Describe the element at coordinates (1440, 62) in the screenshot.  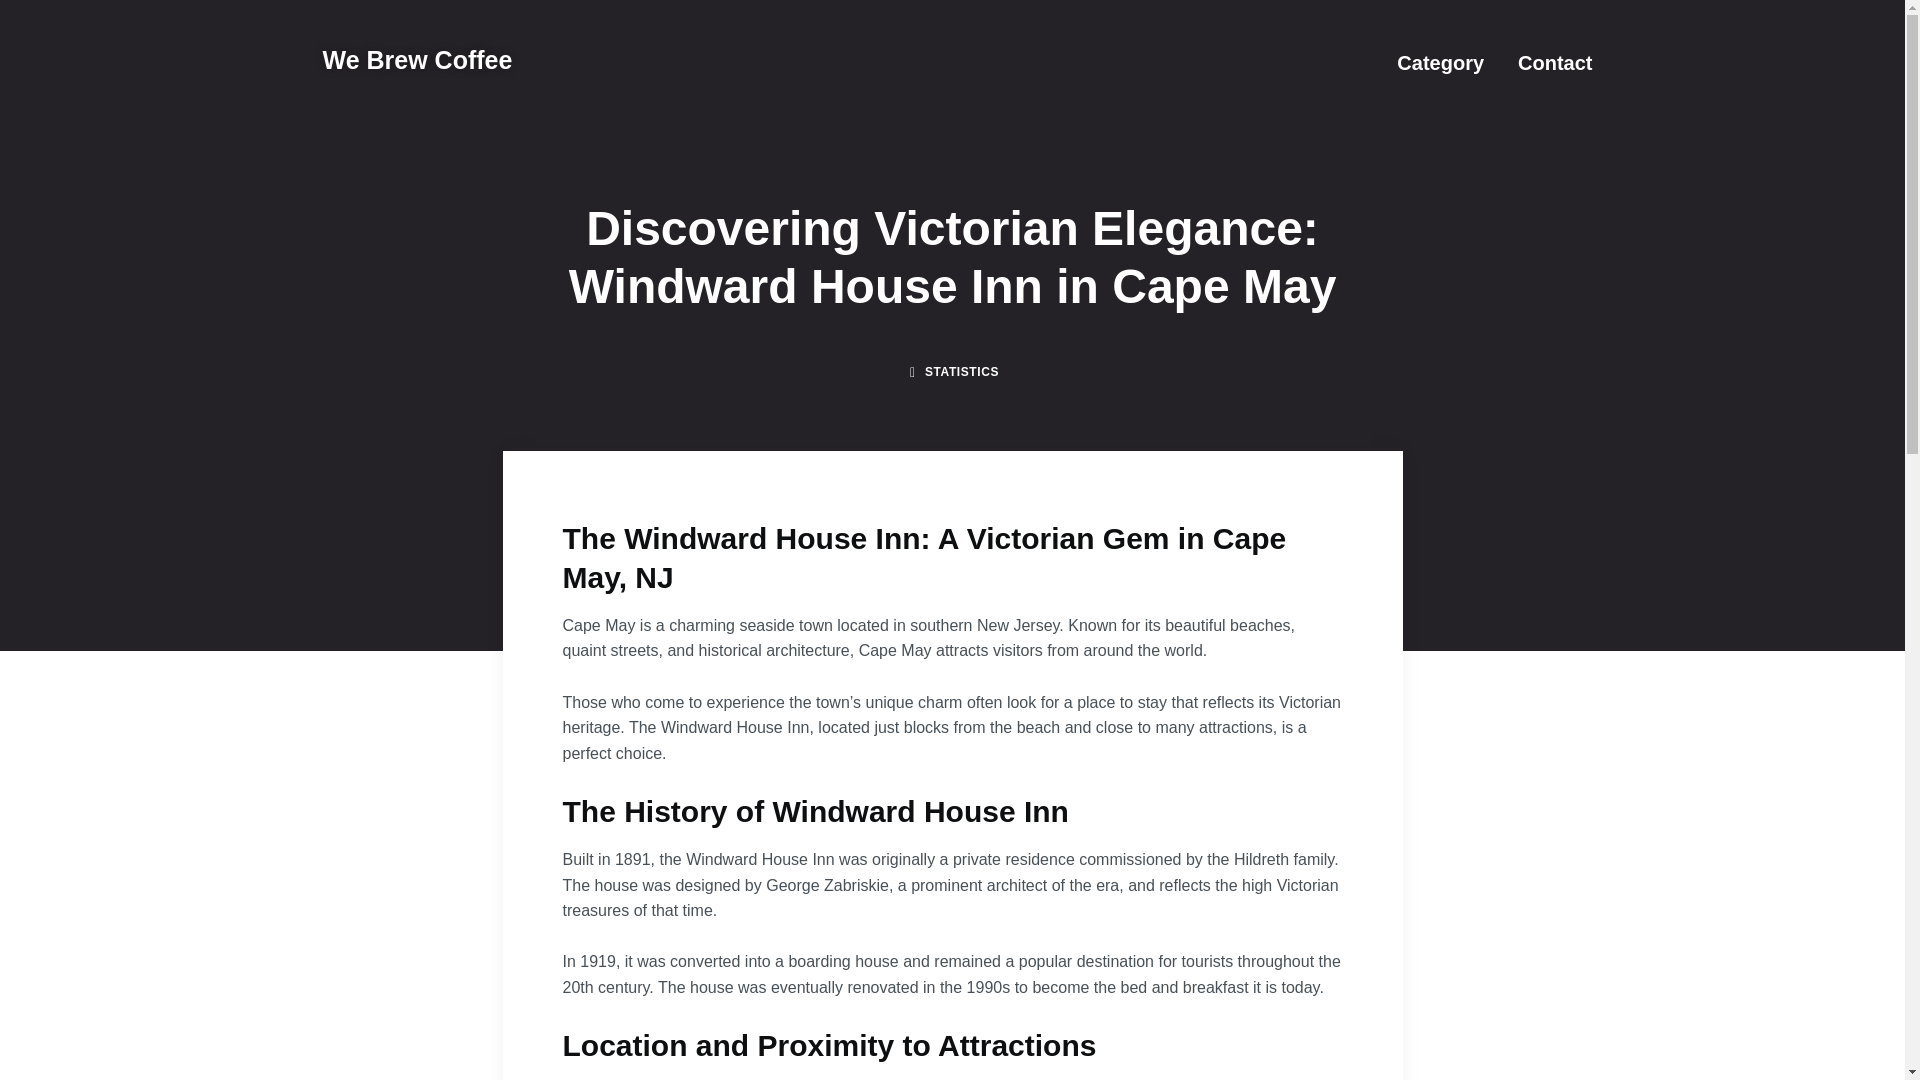
I see `Category` at that location.